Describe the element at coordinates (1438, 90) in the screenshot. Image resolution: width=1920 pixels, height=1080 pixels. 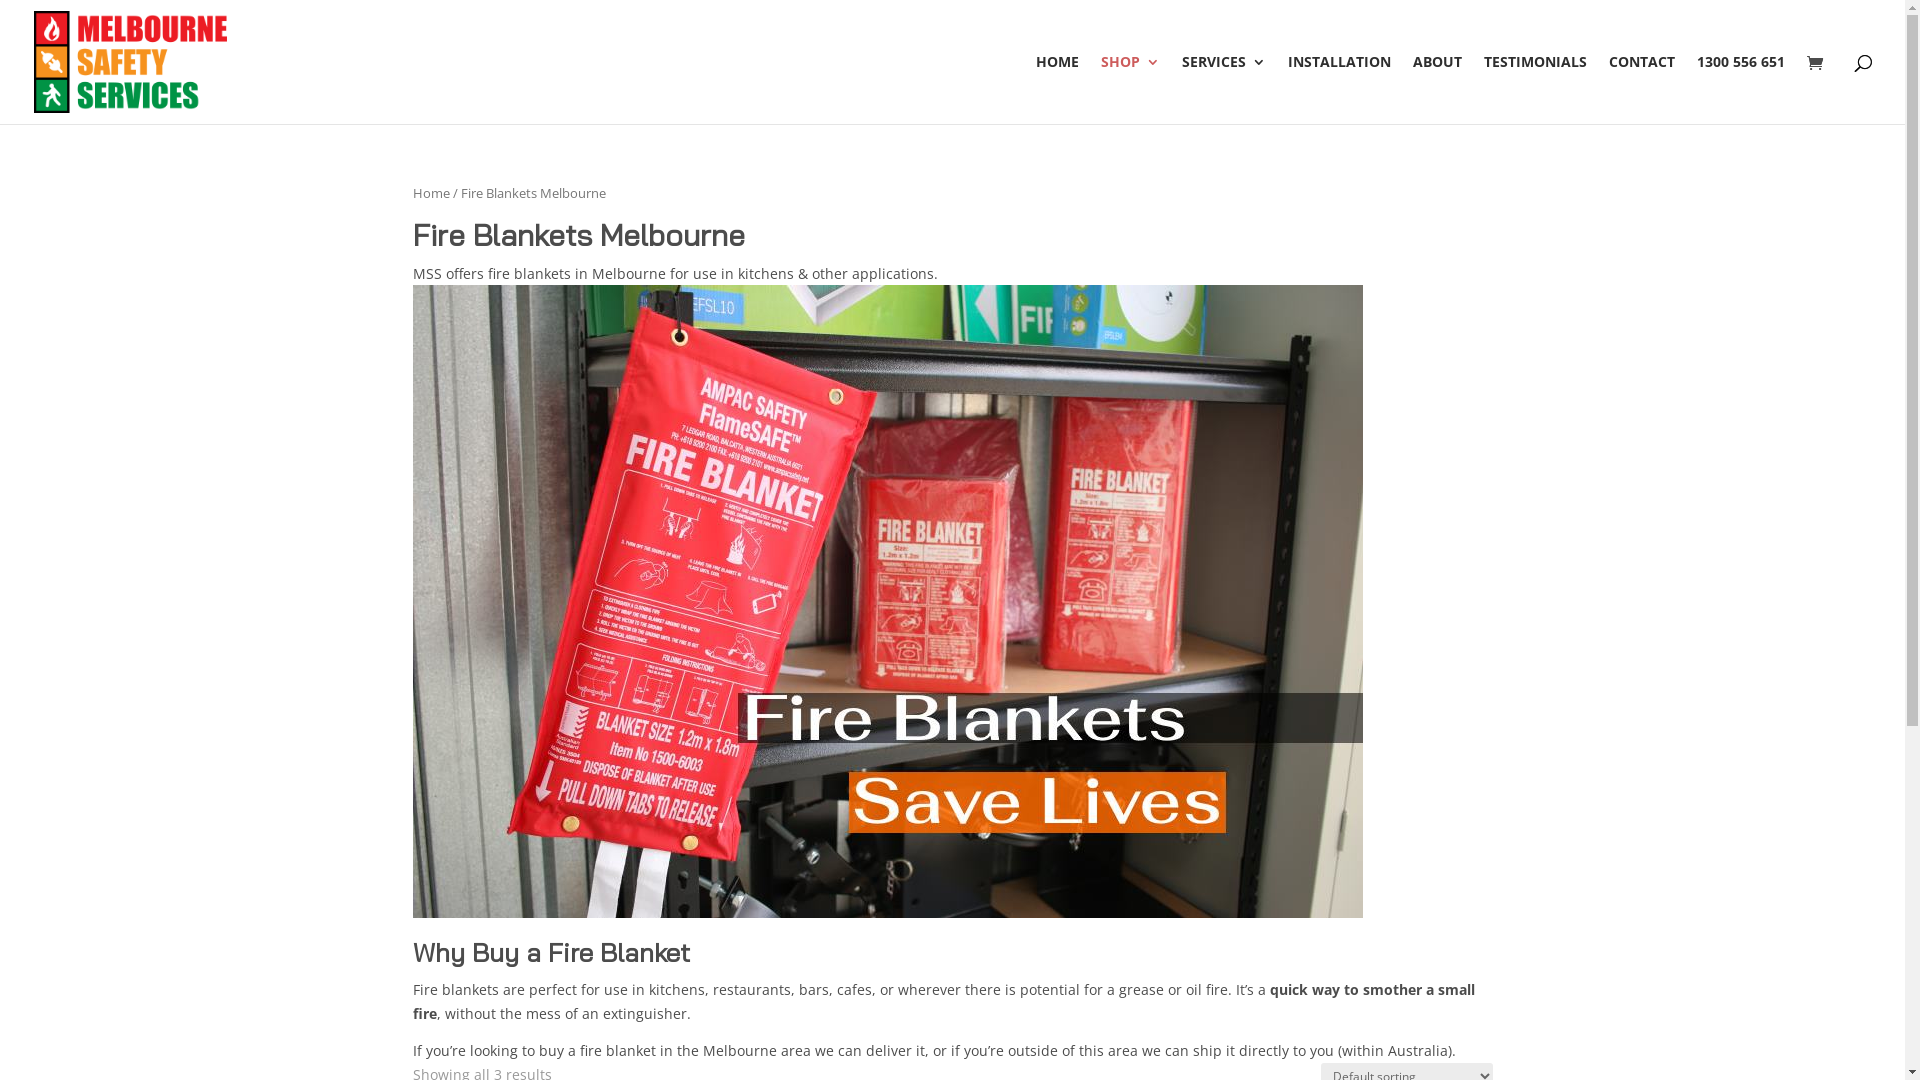
I see `ABOUT` at that location.